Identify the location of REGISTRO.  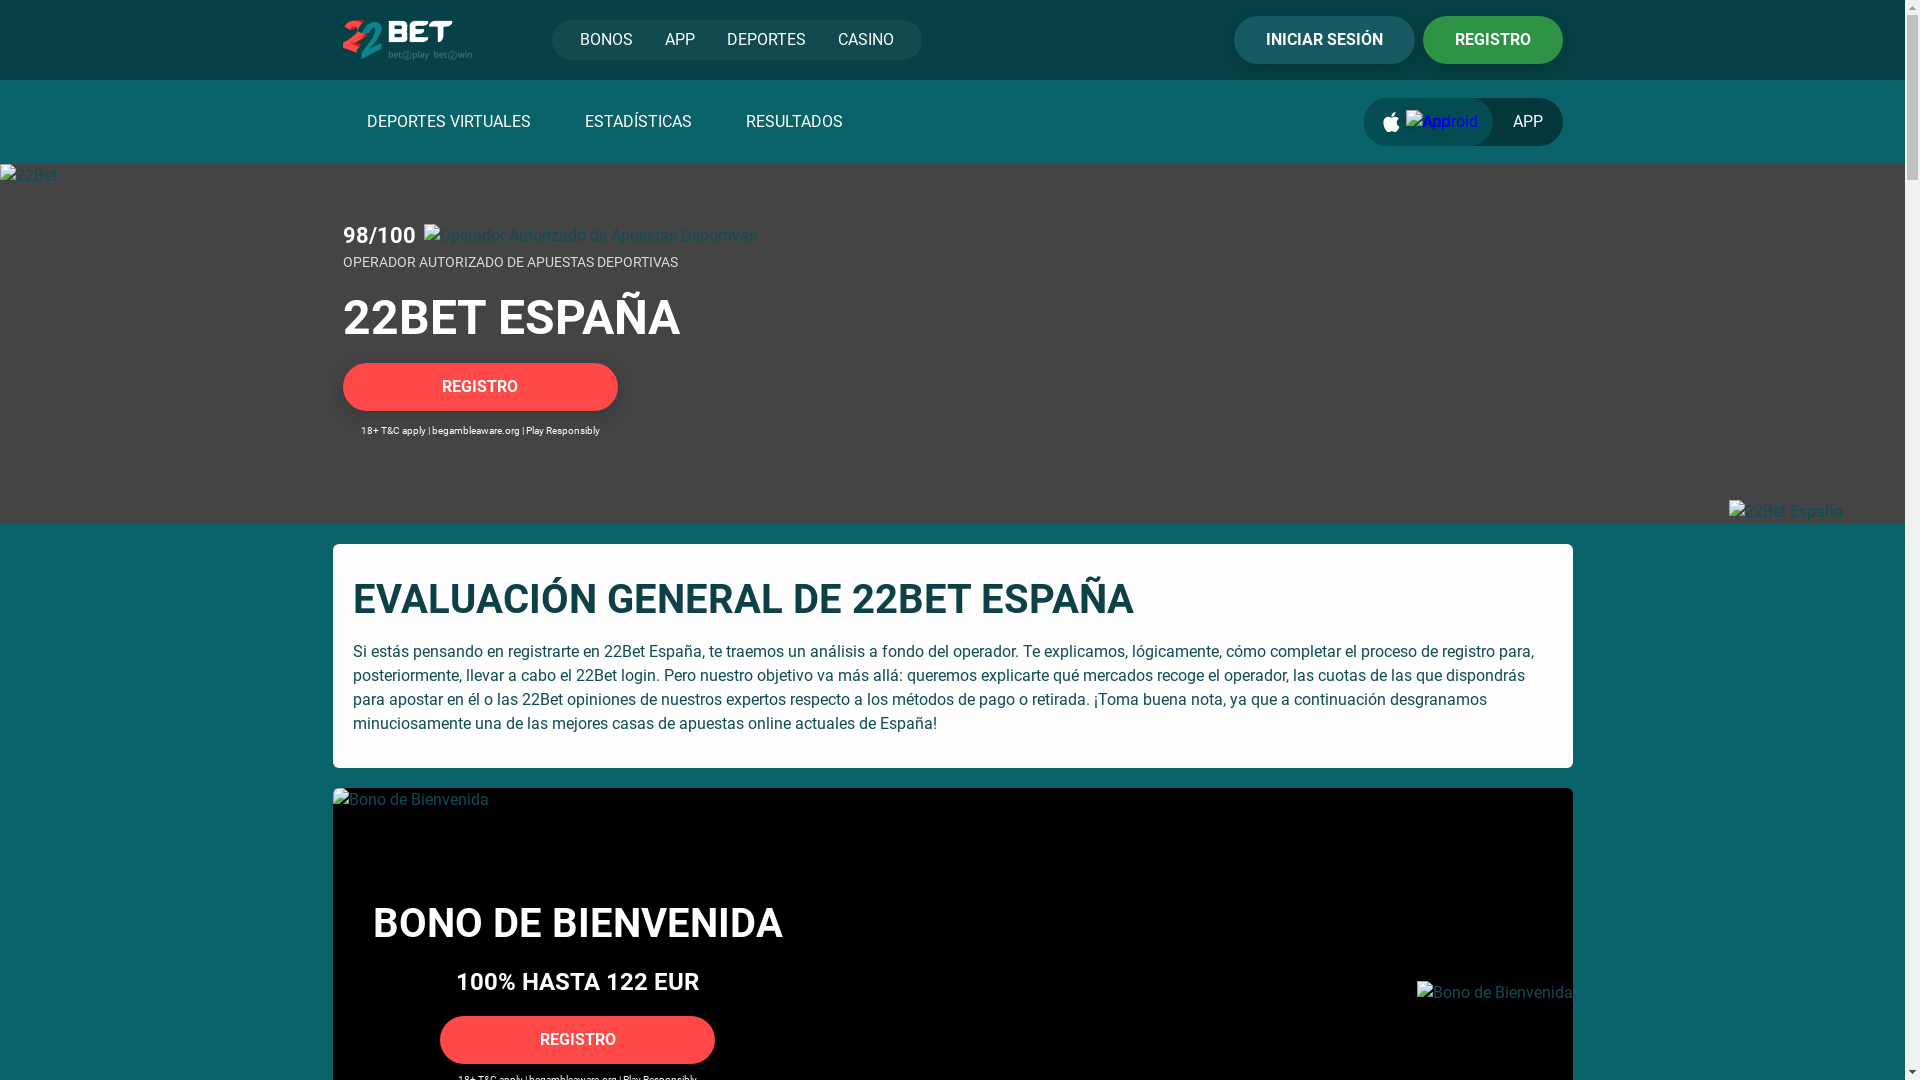
(480, 387).